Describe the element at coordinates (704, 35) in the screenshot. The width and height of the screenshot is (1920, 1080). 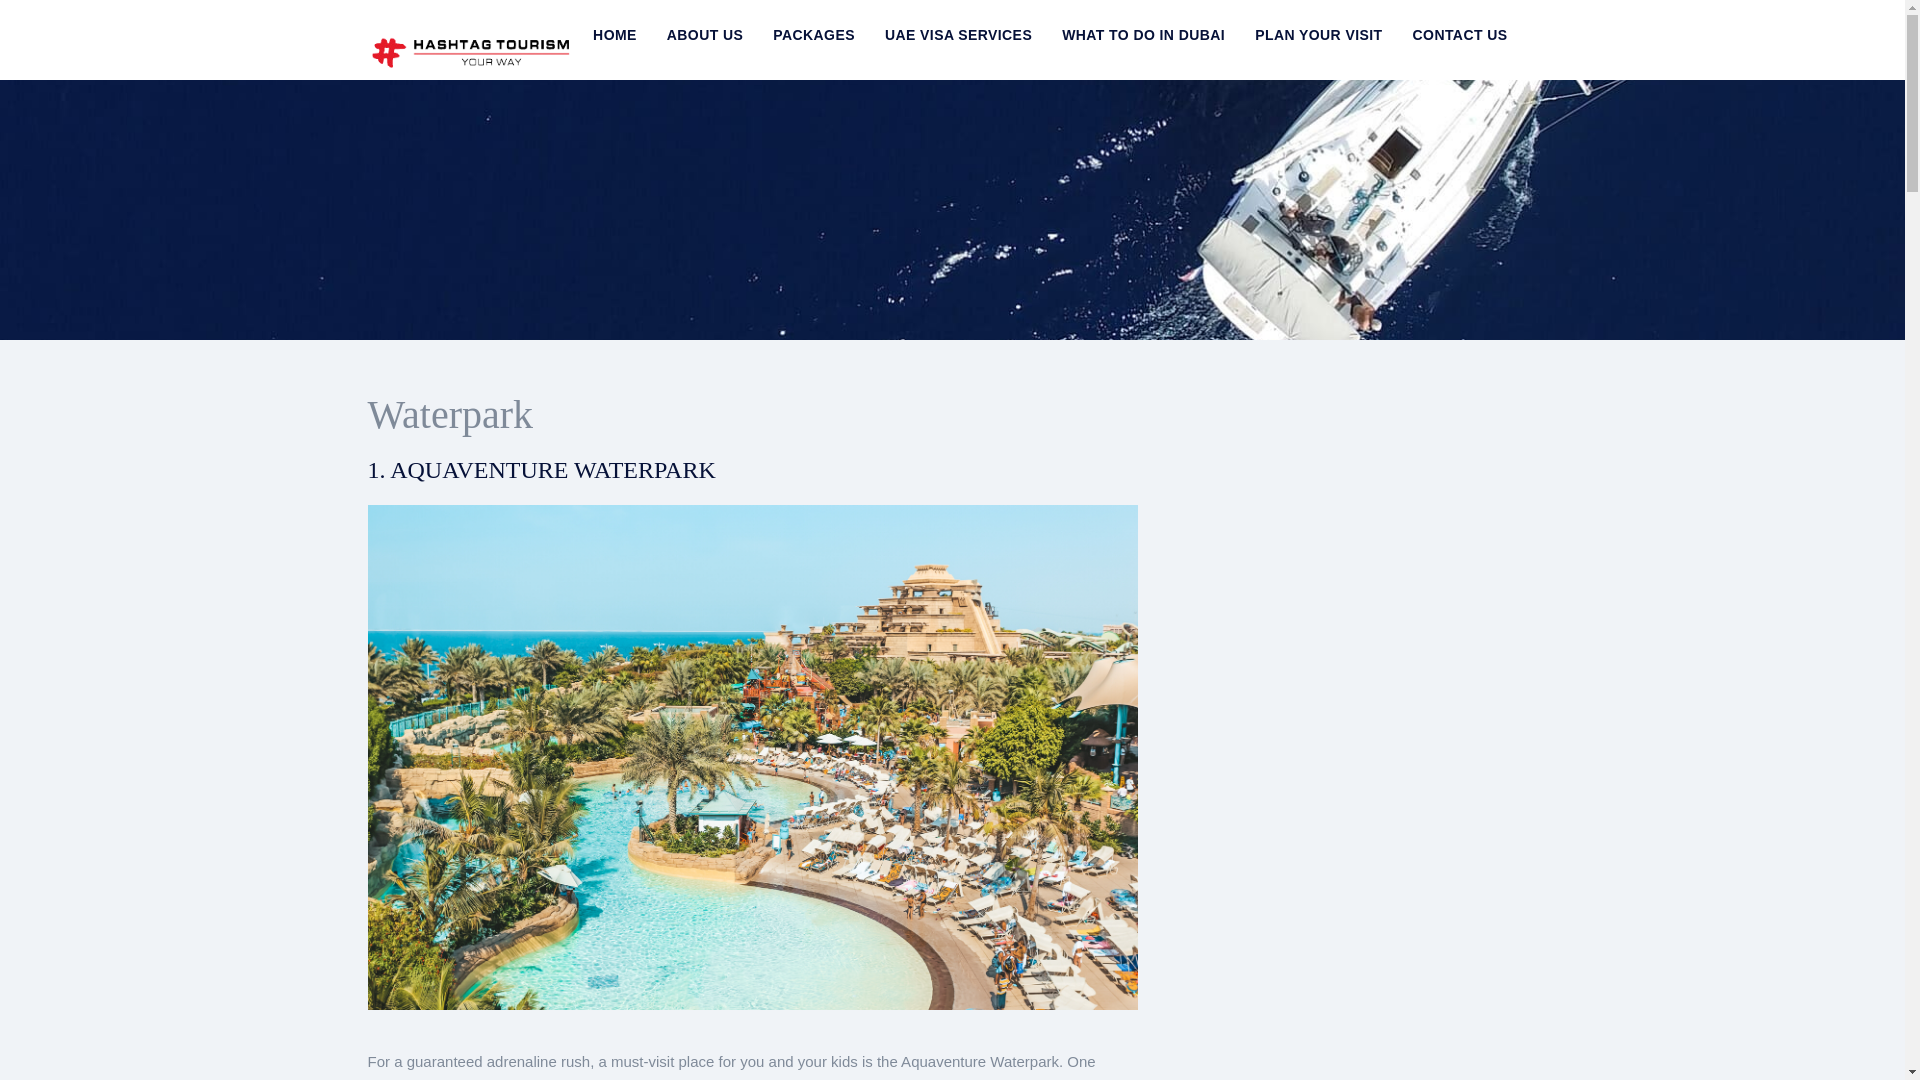
I see `ABOUT US` at that location.